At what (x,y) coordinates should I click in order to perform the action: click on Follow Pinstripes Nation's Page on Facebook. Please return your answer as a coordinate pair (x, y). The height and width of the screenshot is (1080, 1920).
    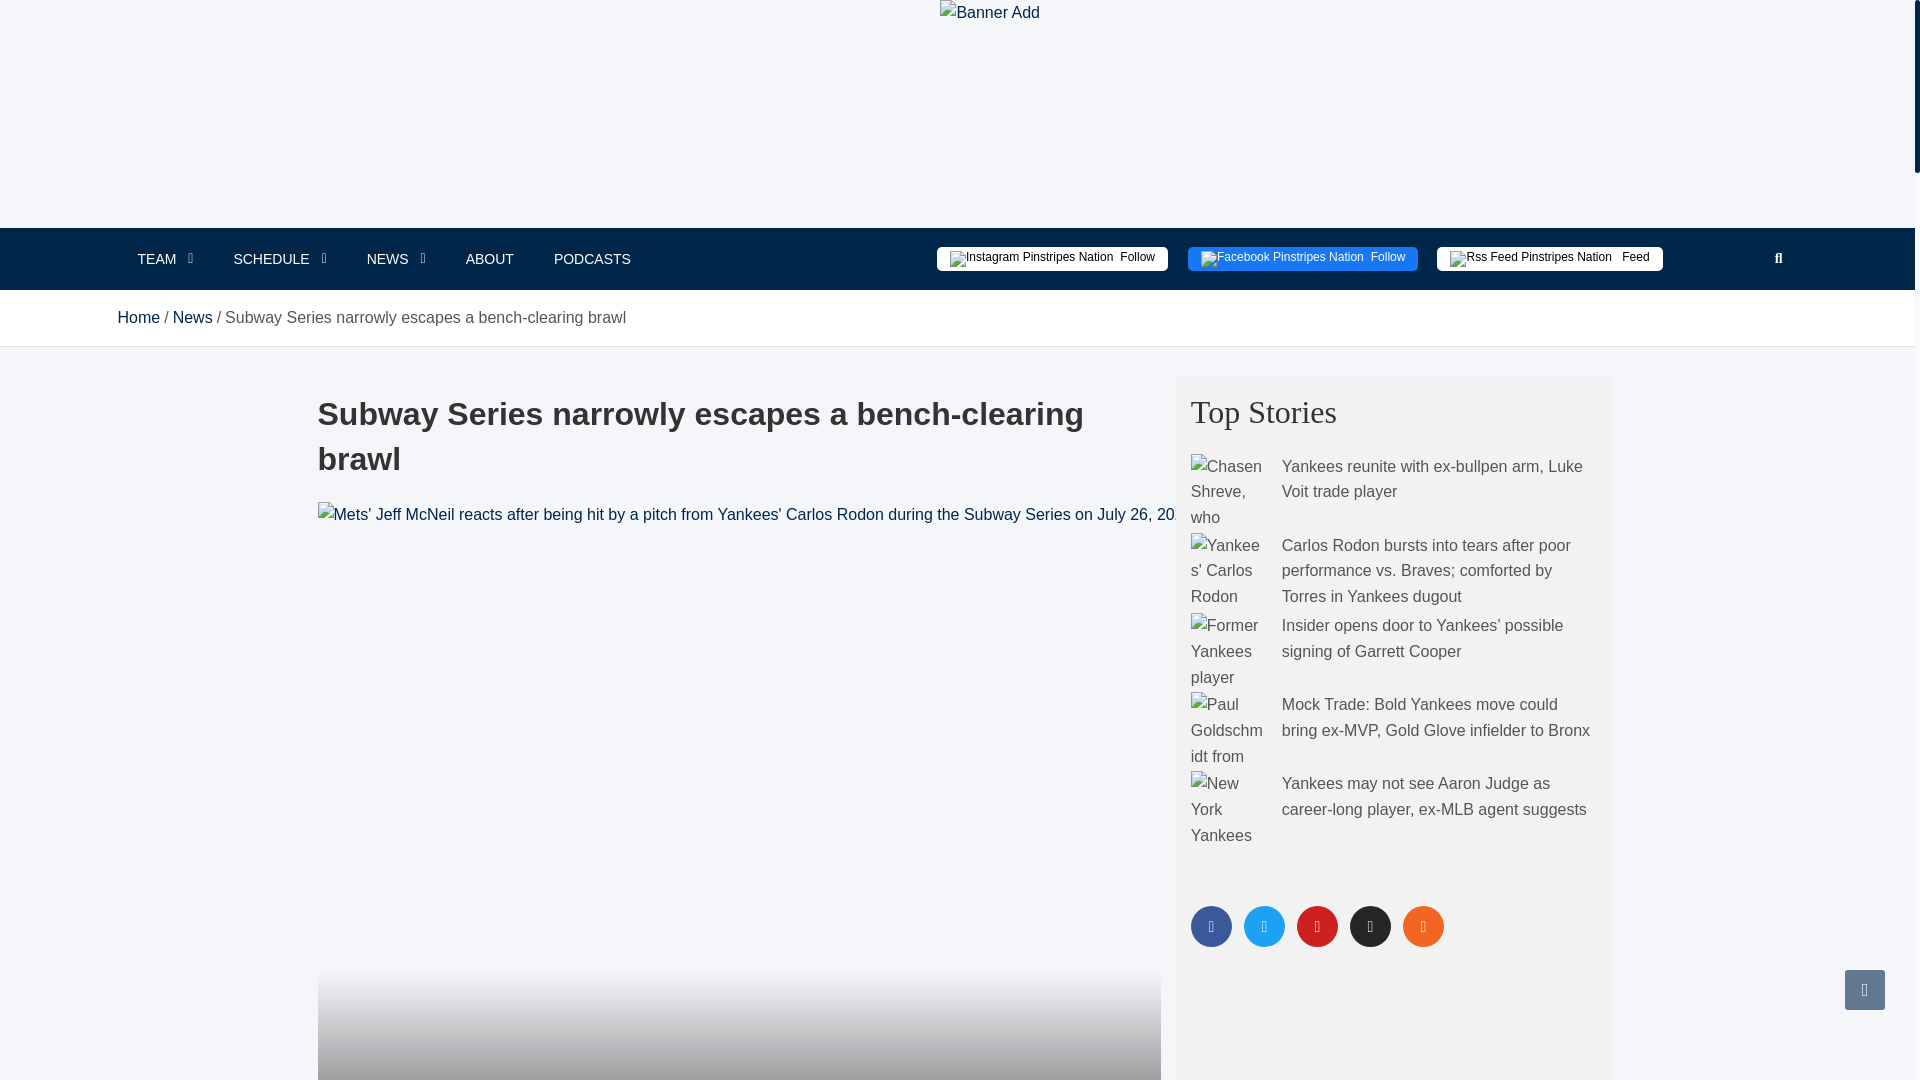
    Looking at the image, I should click on (1303, 259).